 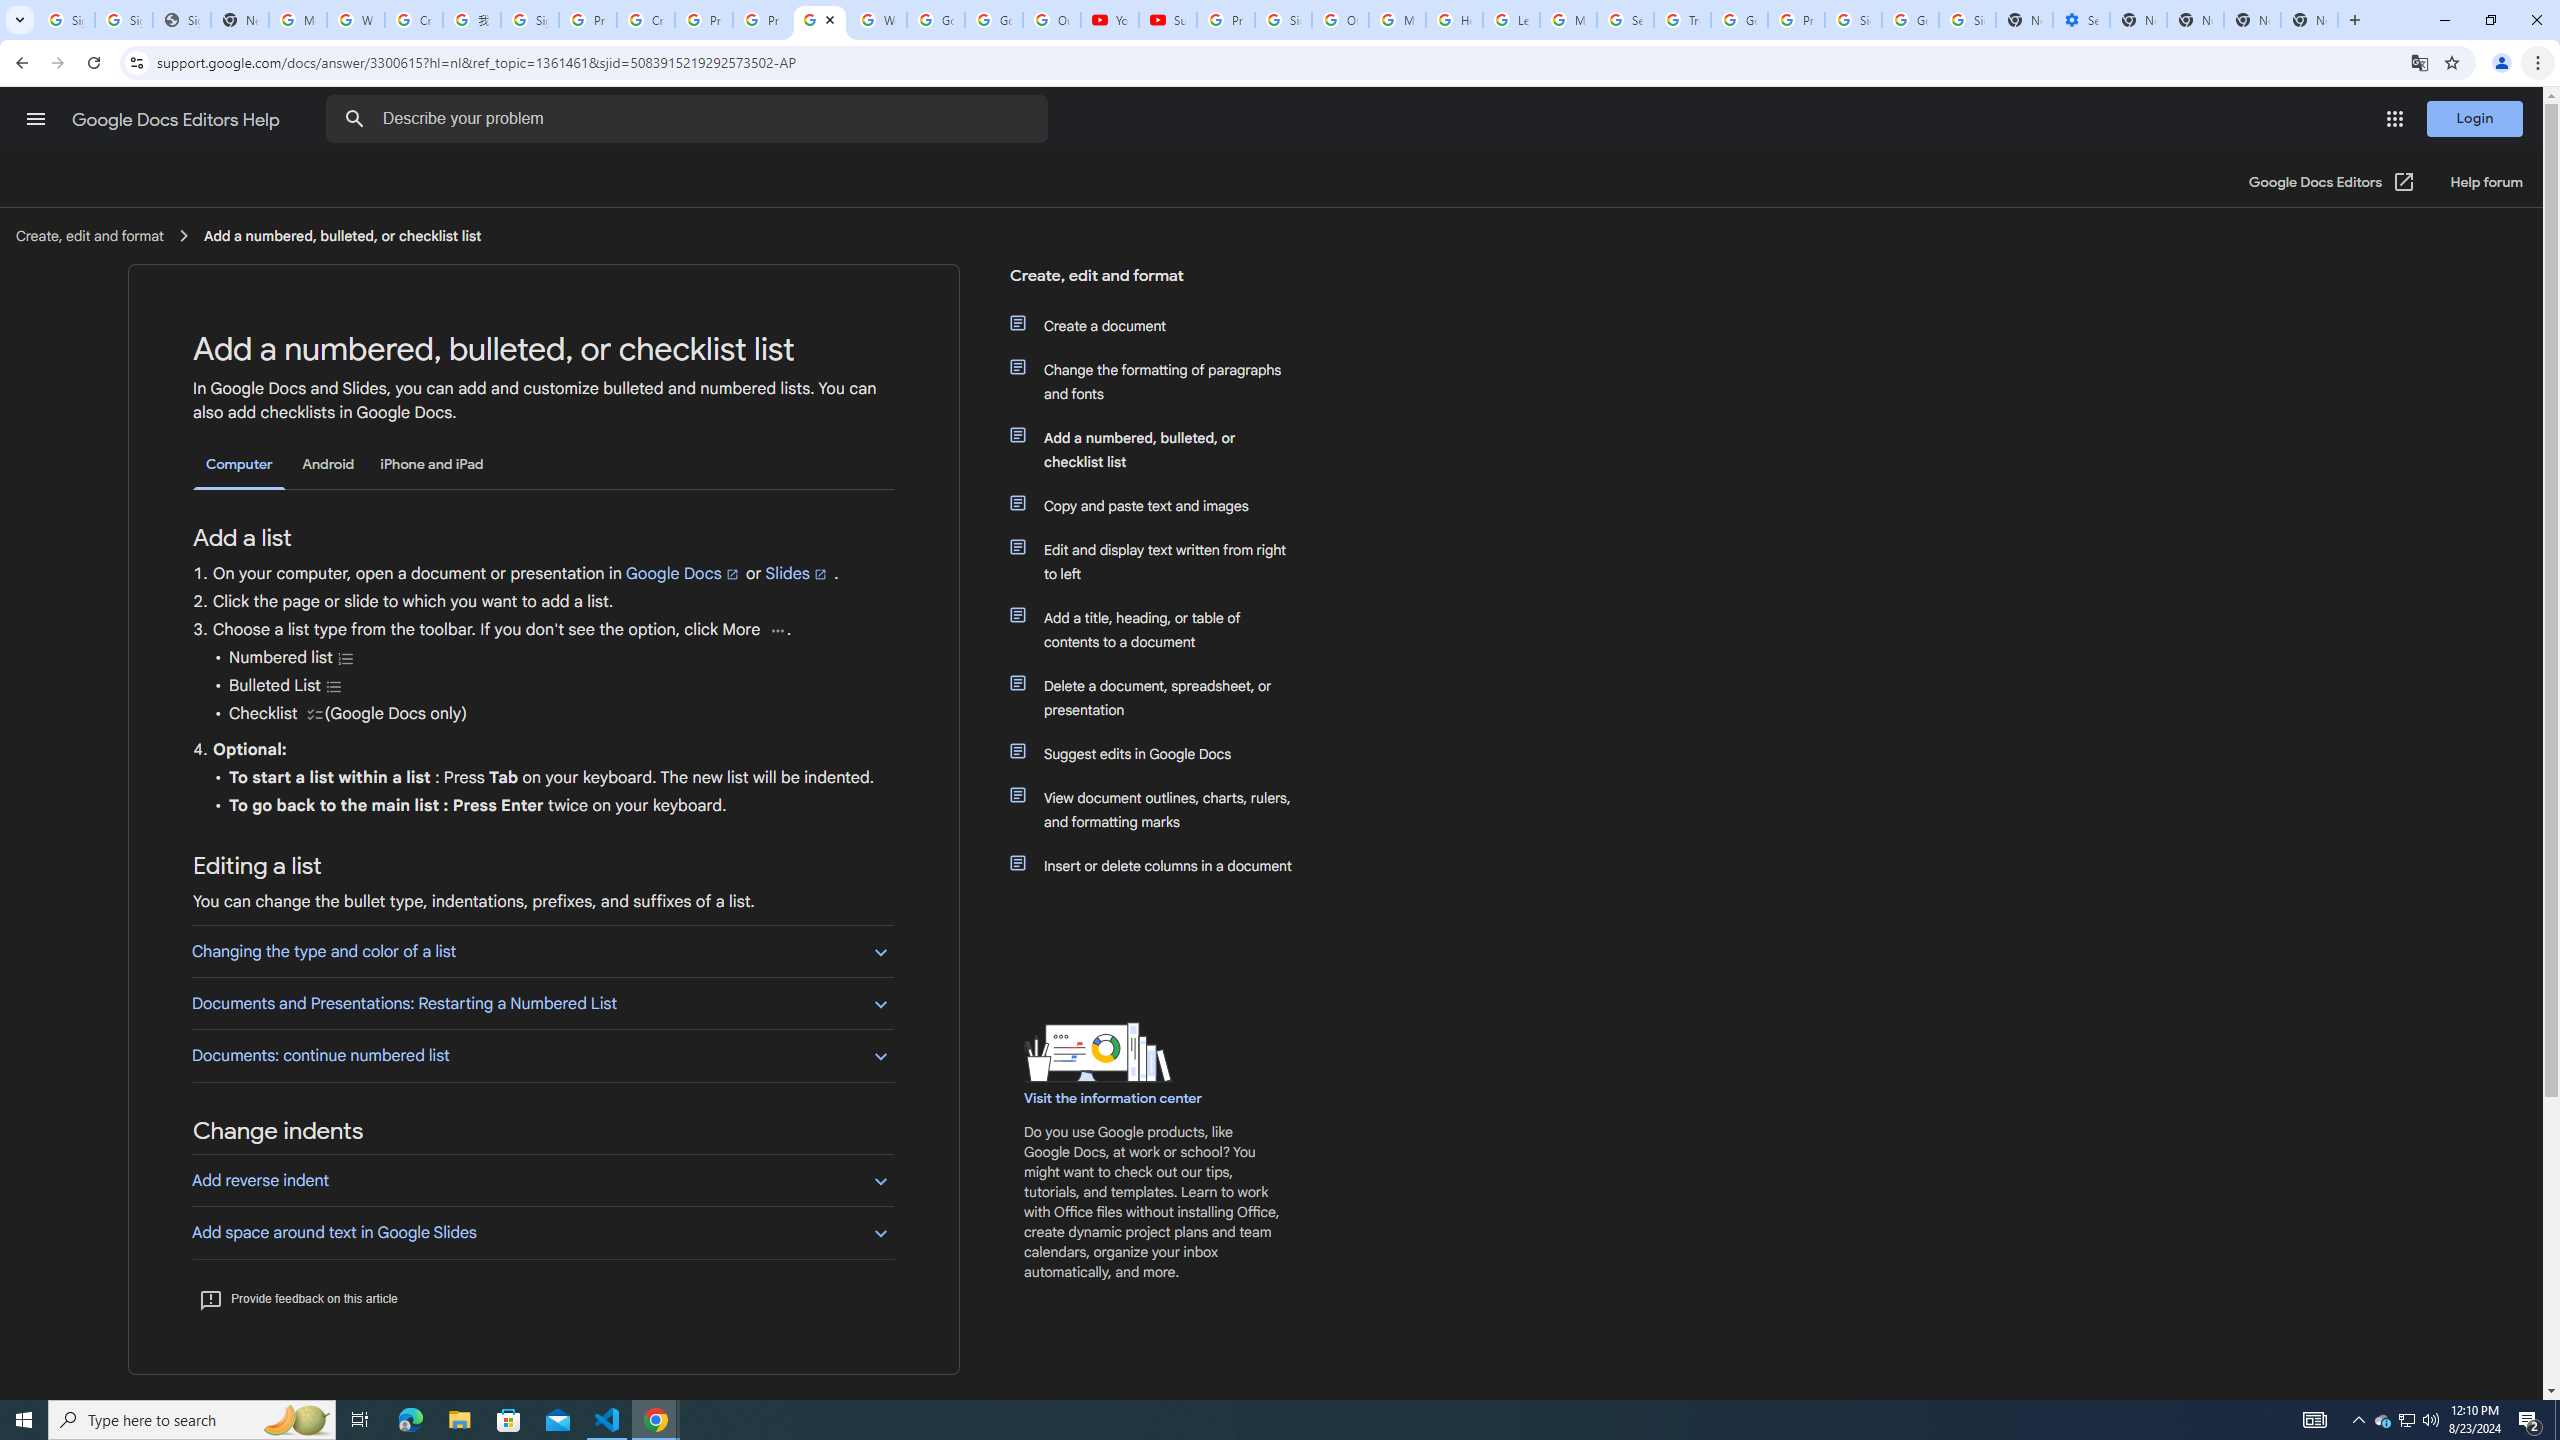 I want to click on Create, edit and format, so click(x=1154, y=283).